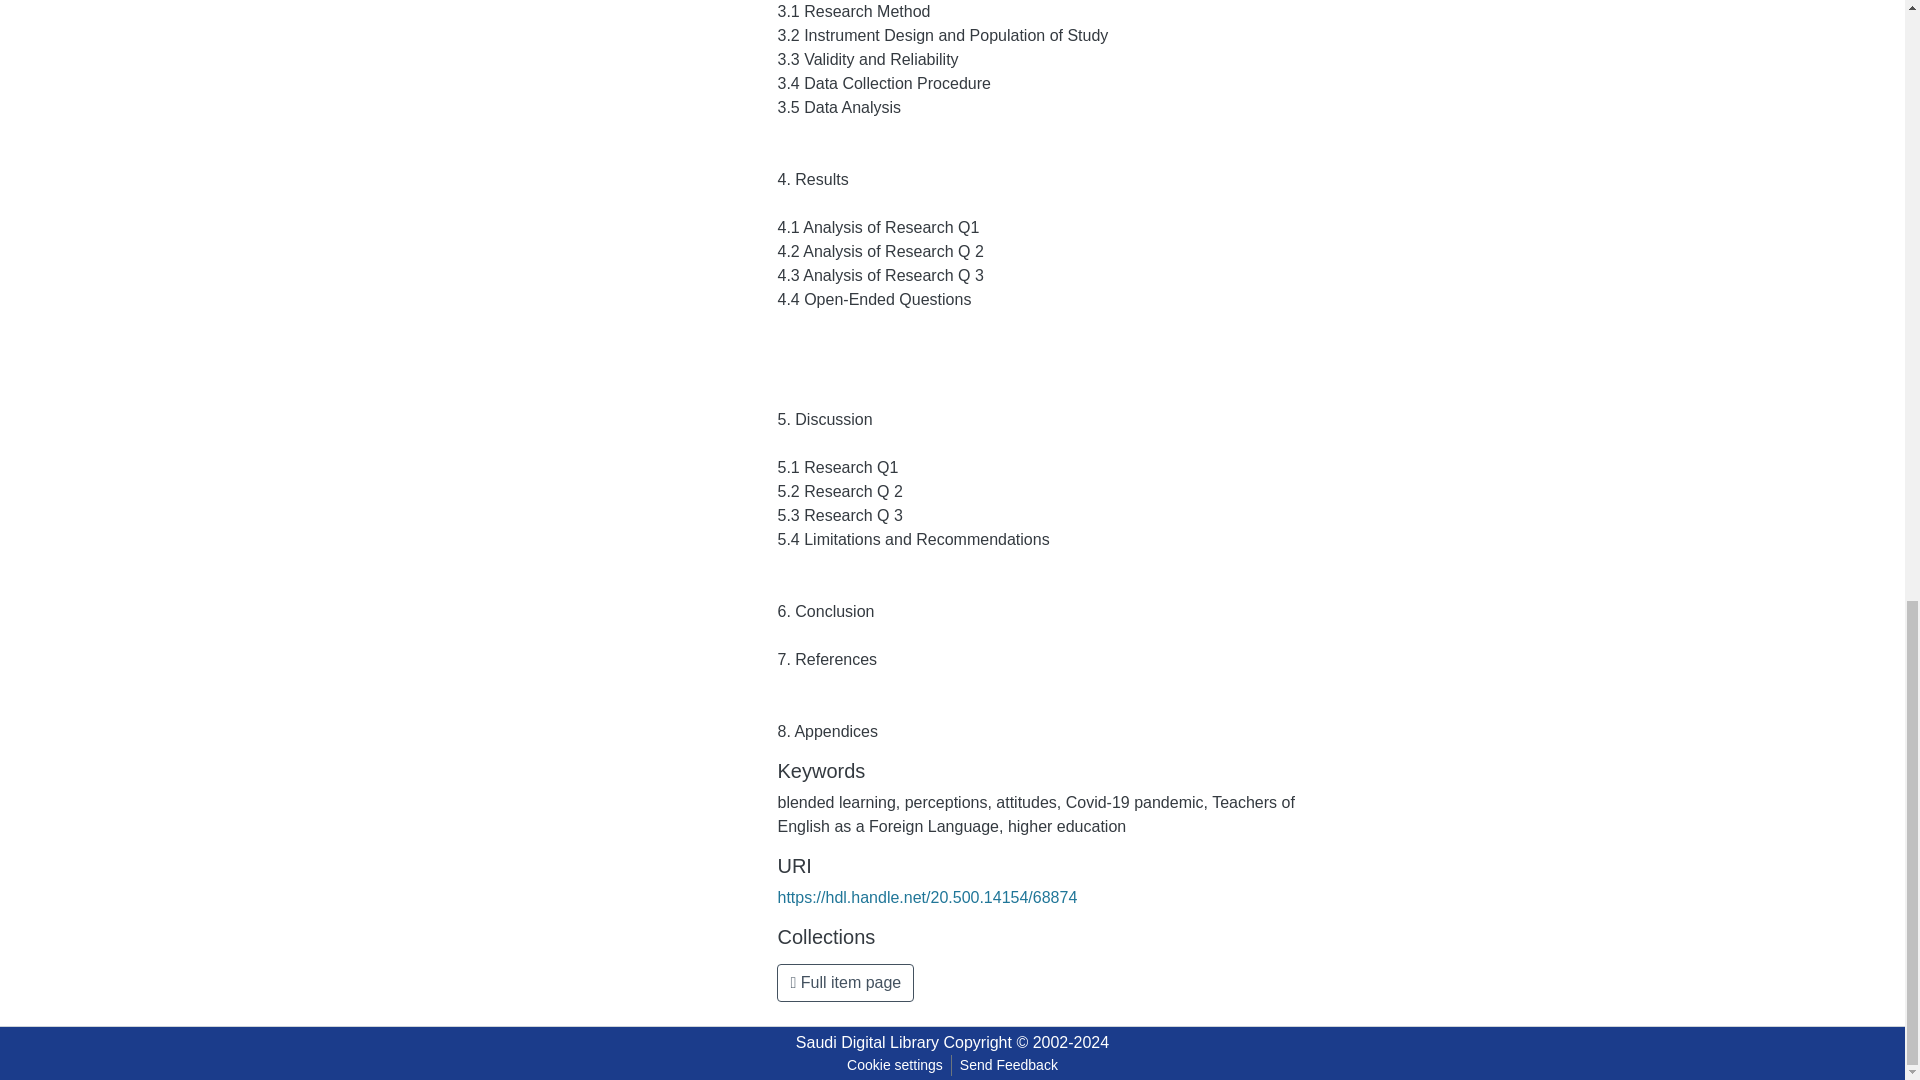 The height and width of the screenshot is (1080, 1920). I want to click on Saudi Digital Library, so click(867, 1042).